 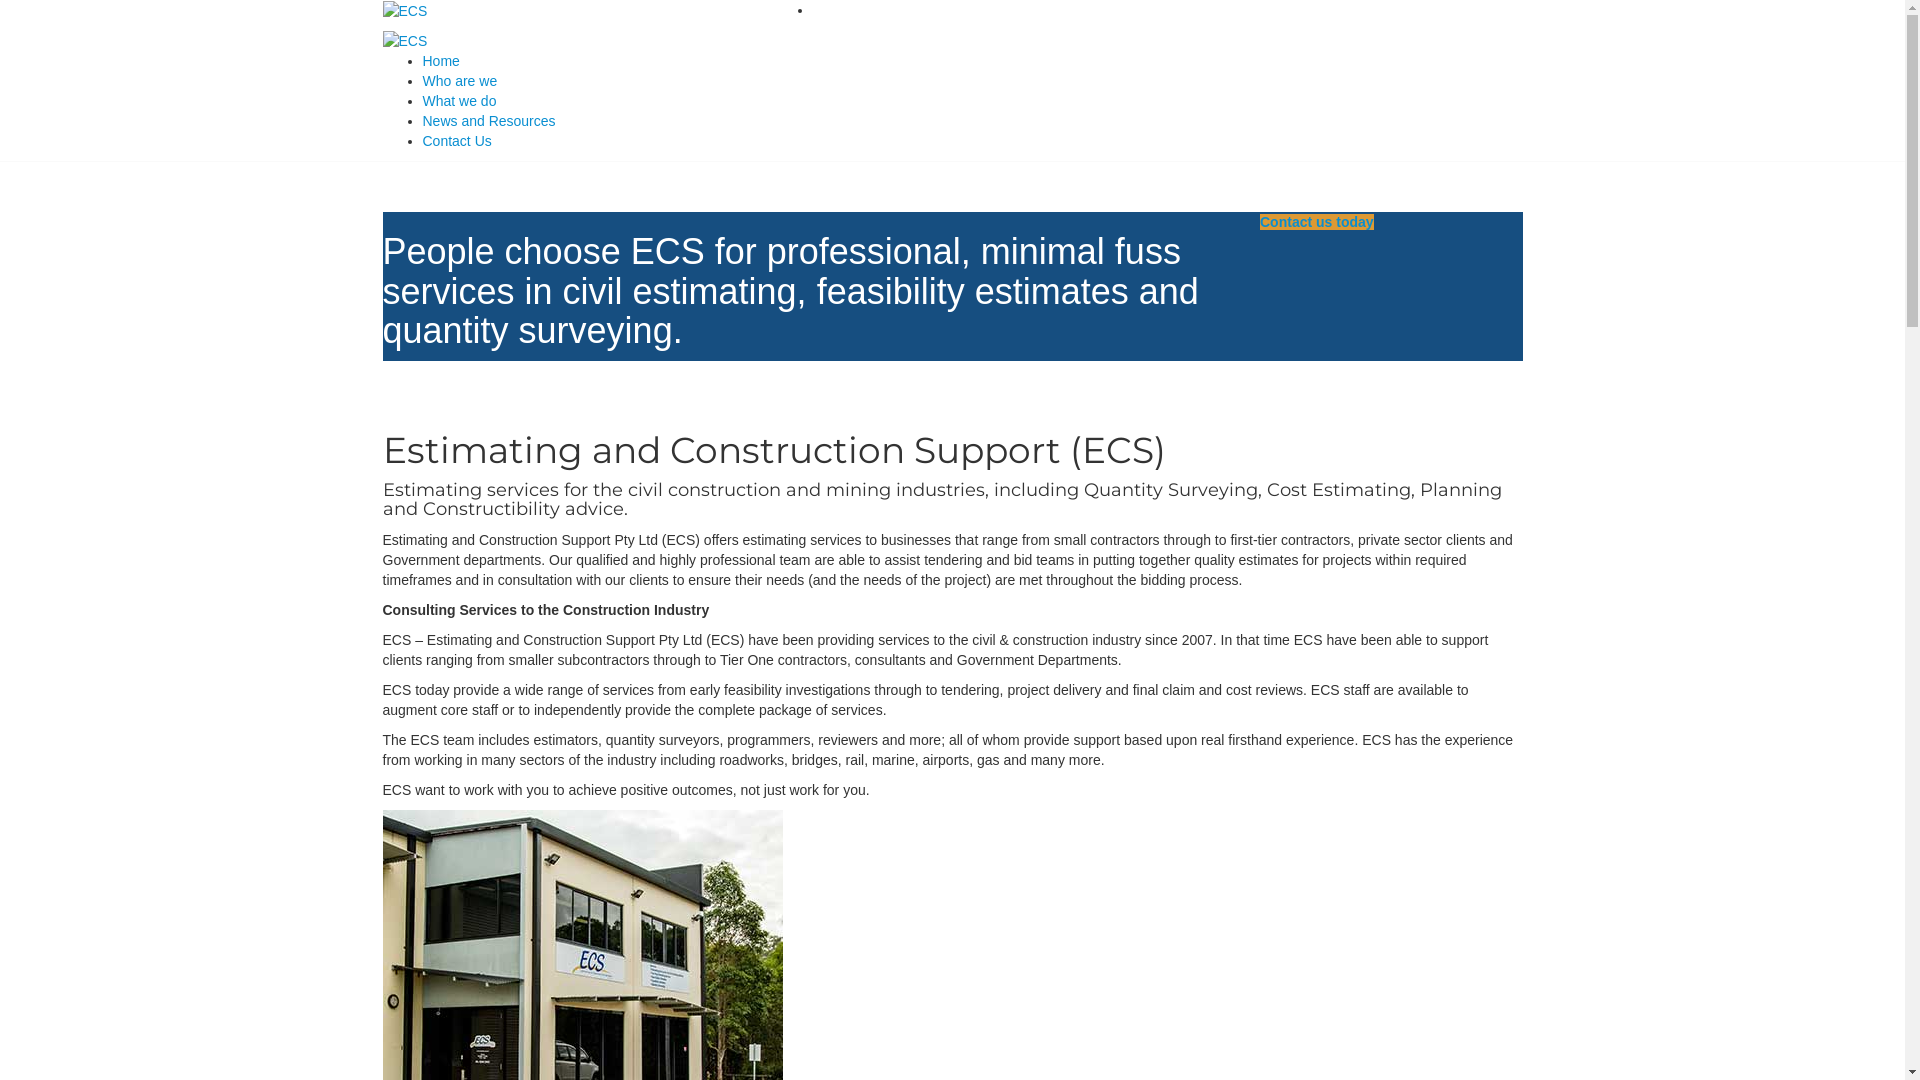 I want to click on Who are we, so click(x=460, y=81).